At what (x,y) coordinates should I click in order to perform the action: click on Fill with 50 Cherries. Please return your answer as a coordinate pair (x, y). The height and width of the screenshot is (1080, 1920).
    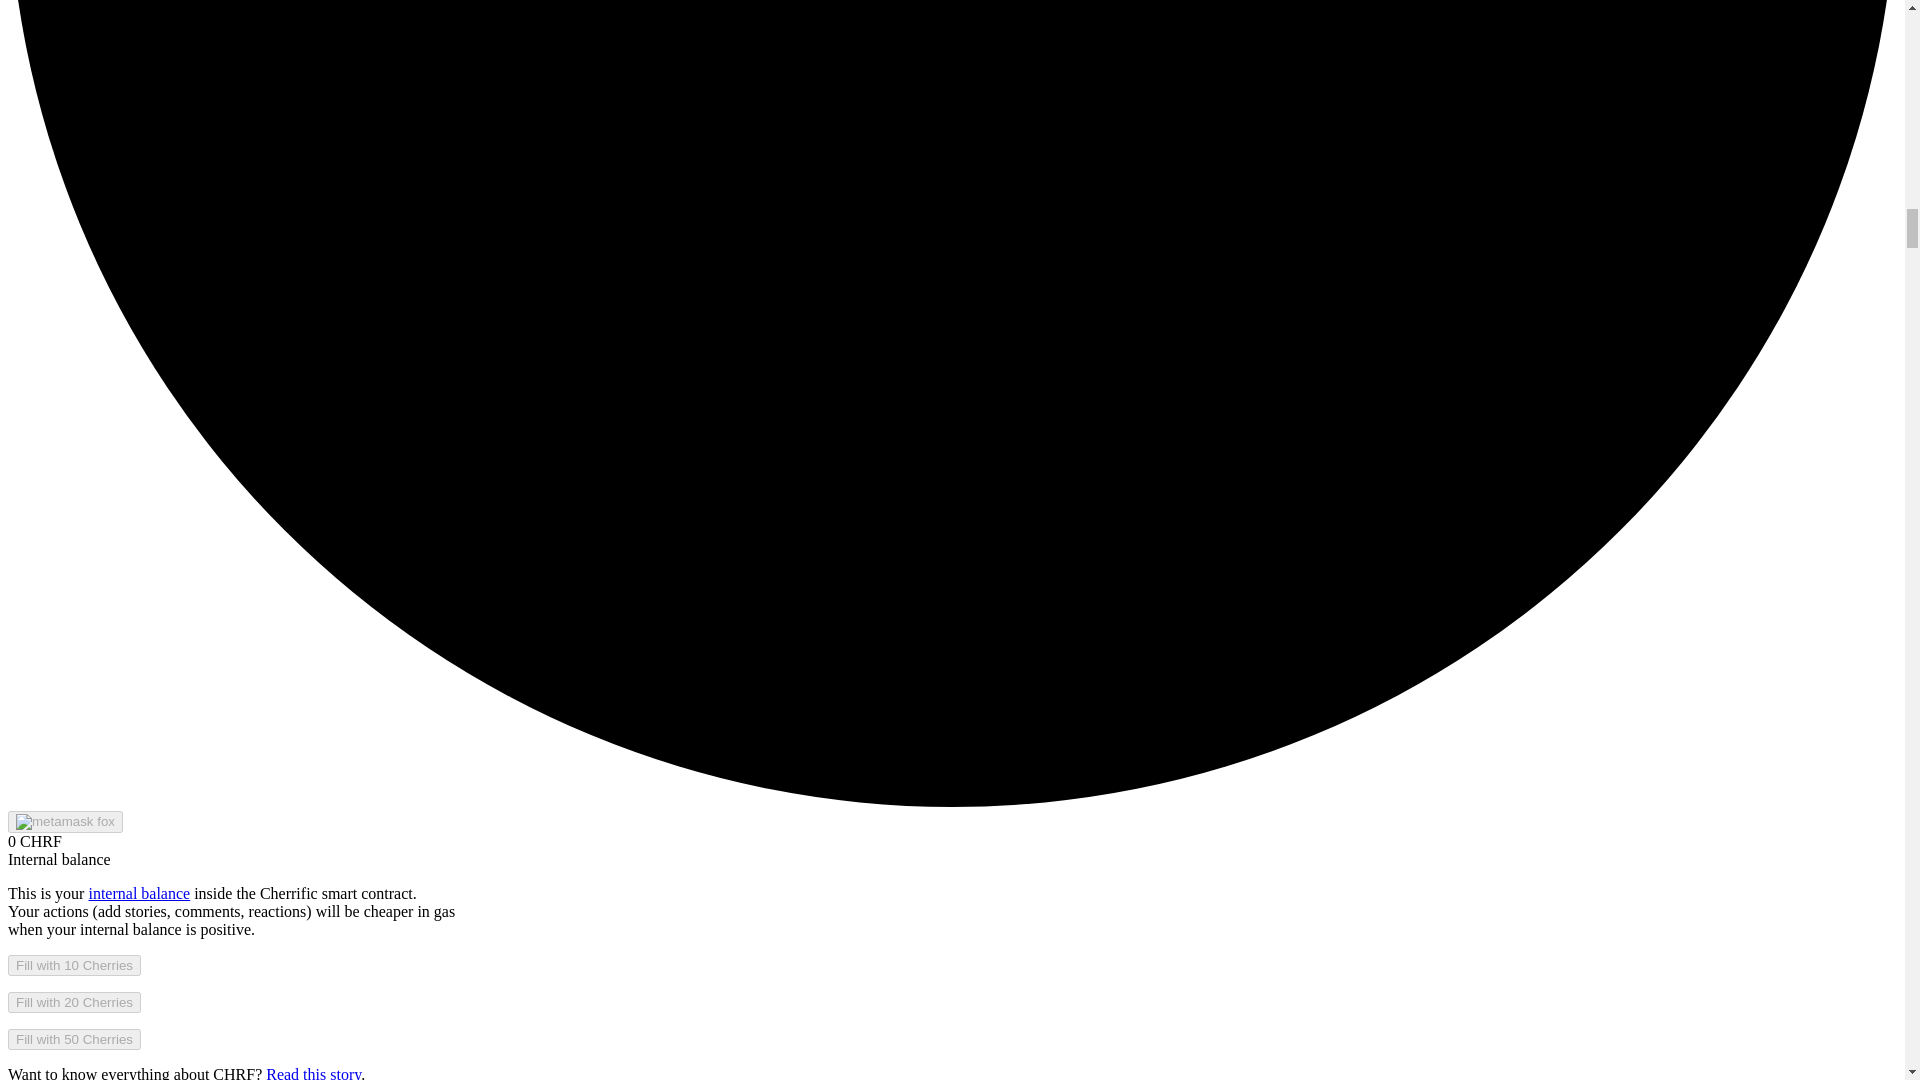
    Looking at the image, I should click on (74, 1039).